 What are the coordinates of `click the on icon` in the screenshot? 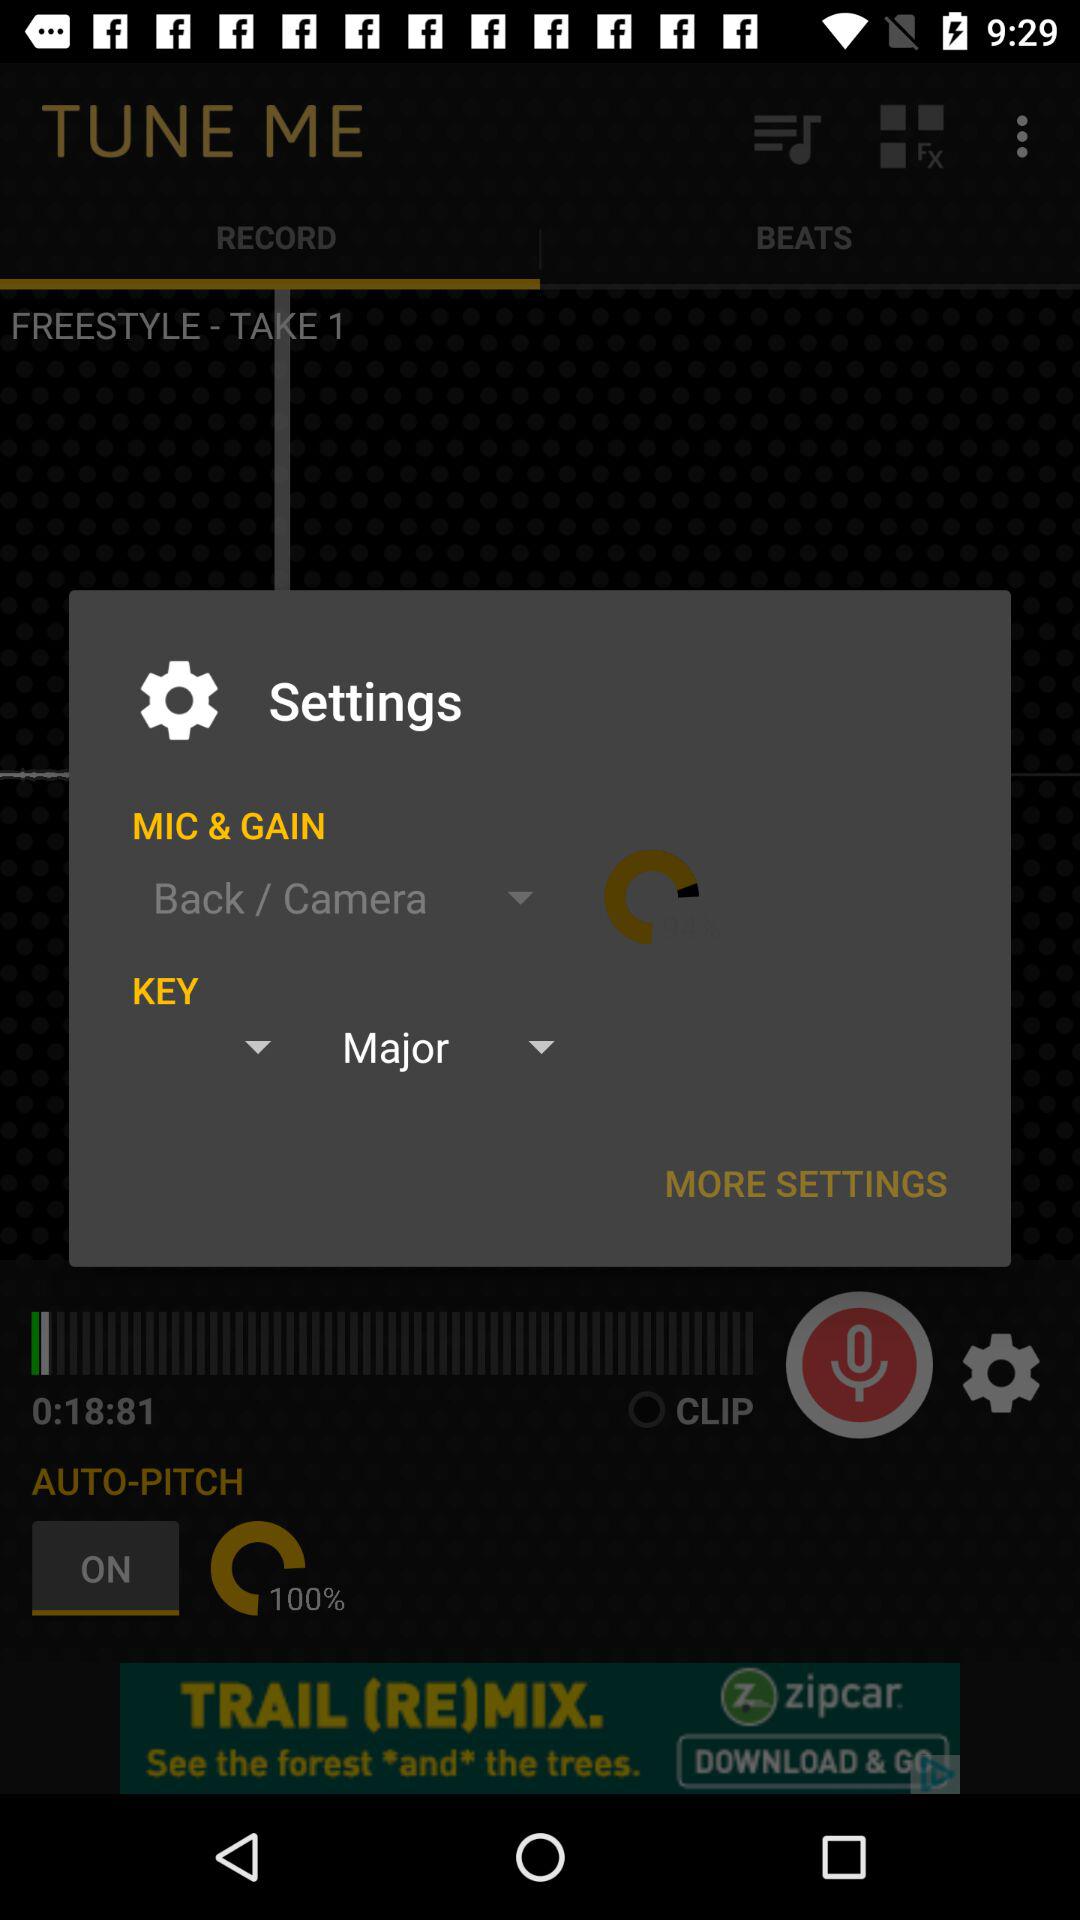 It's located at (110, 1568).